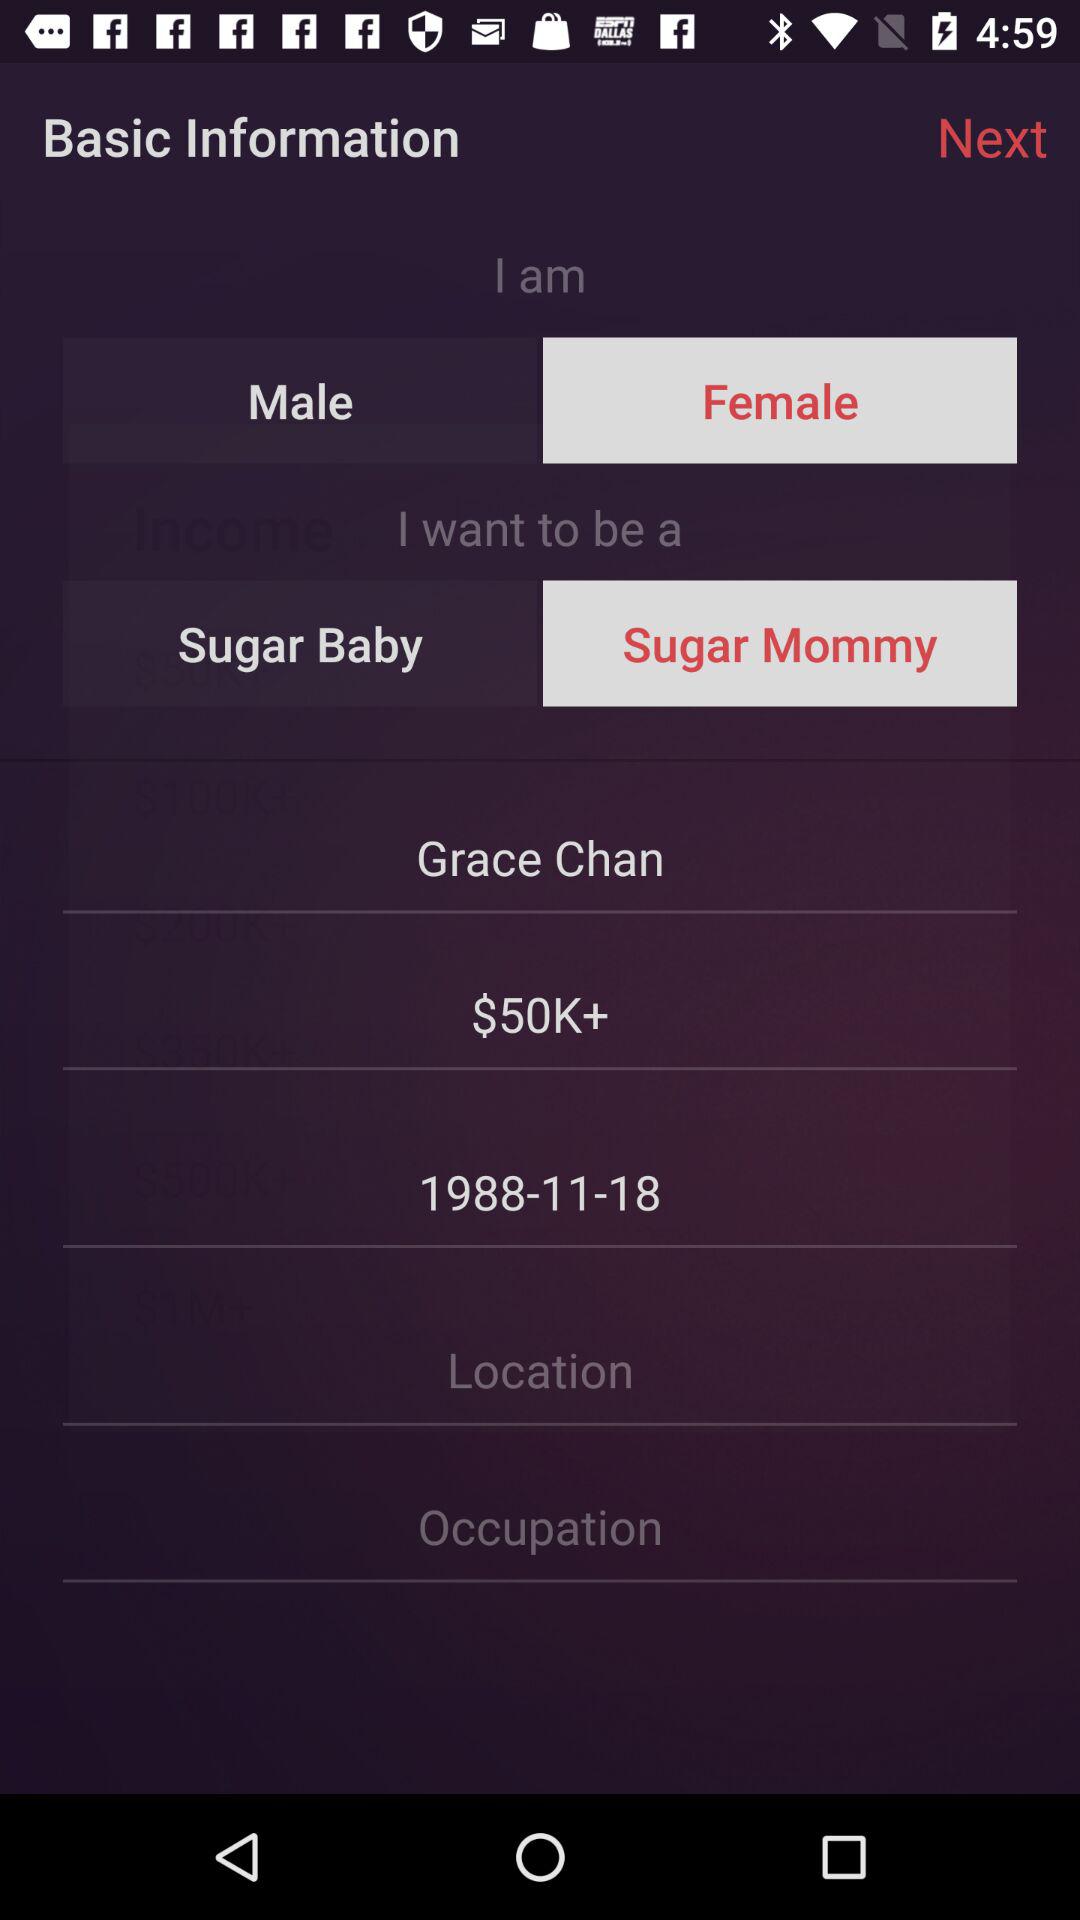 The width and height of the screenshot is (1080, 1920). I want to click on select female, so click(780, 400).